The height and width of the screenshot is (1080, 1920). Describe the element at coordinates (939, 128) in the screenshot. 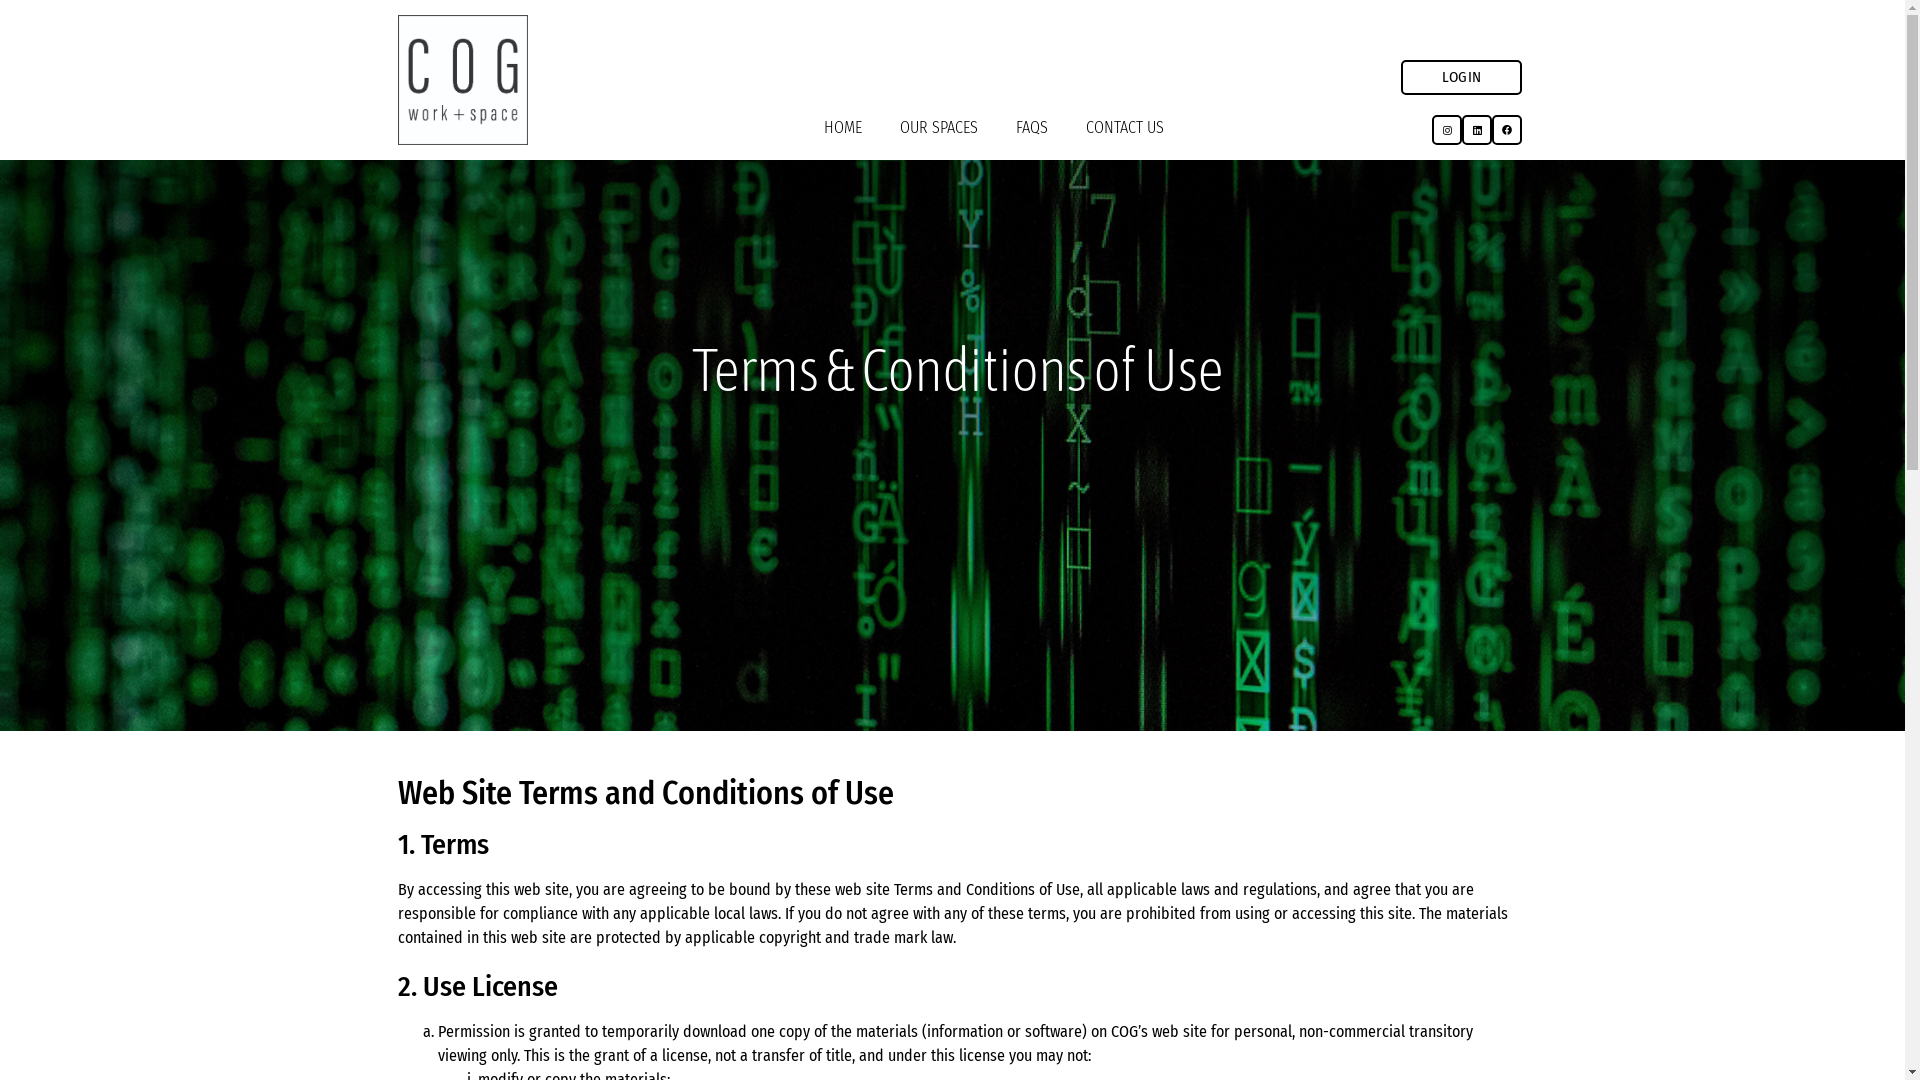

I see `OUR SPACES` at that location.